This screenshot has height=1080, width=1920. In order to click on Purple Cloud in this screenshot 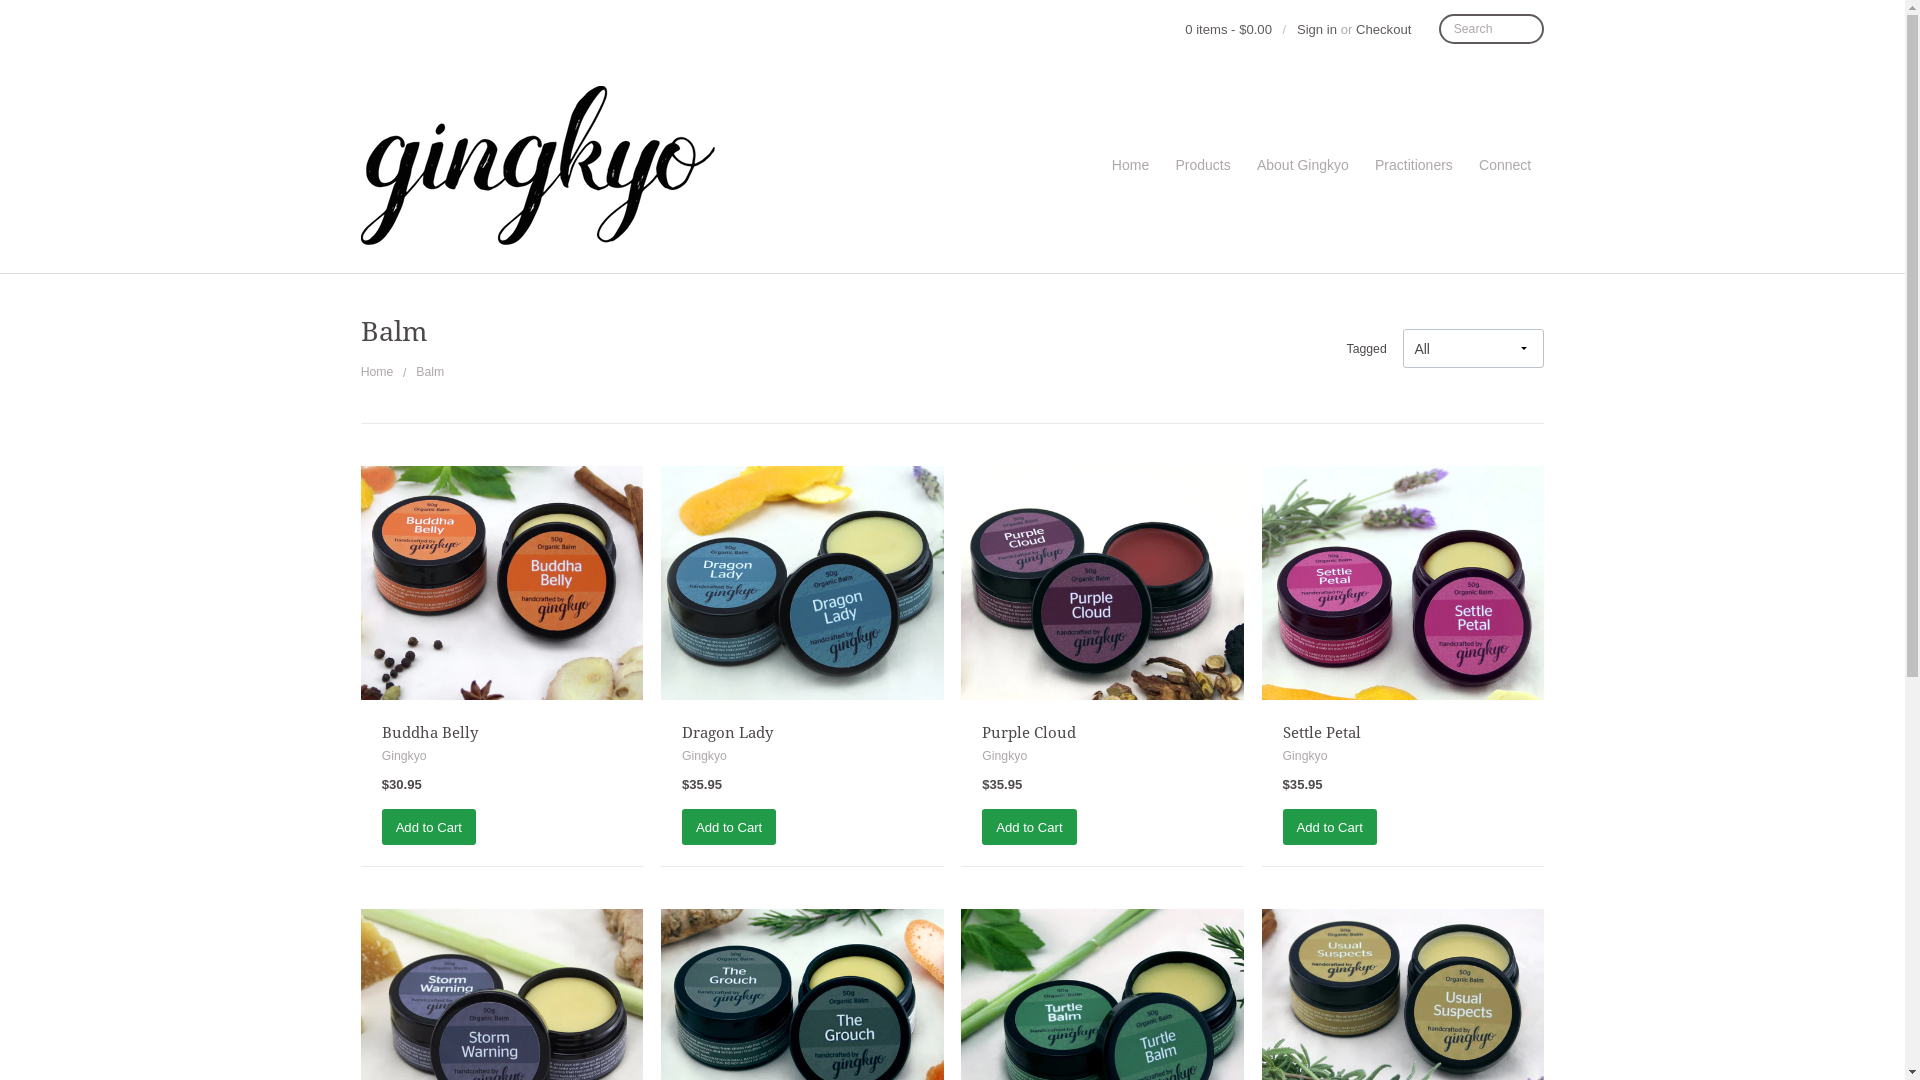, I will do `click(1102, 636)`.